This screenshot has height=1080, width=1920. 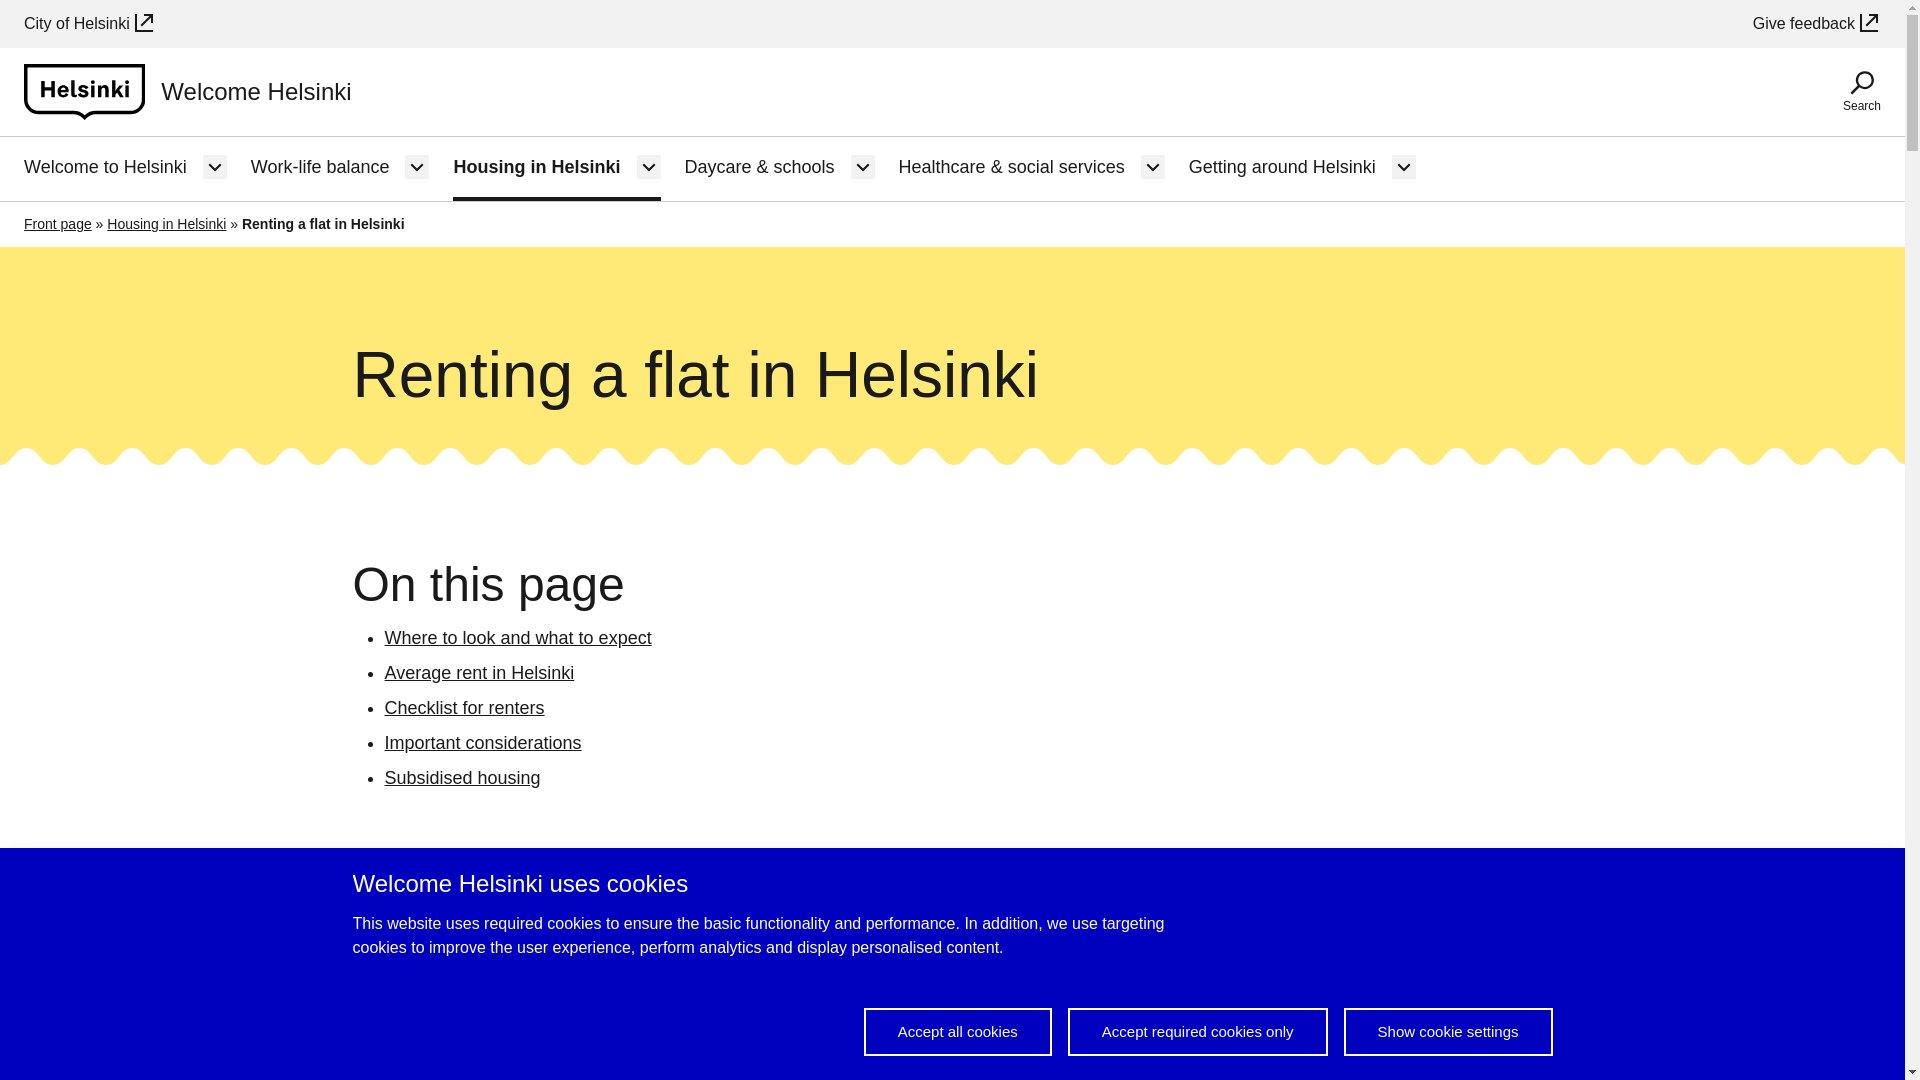 I want to click on Accept required cookies only, so click(x=1198, y=1032).